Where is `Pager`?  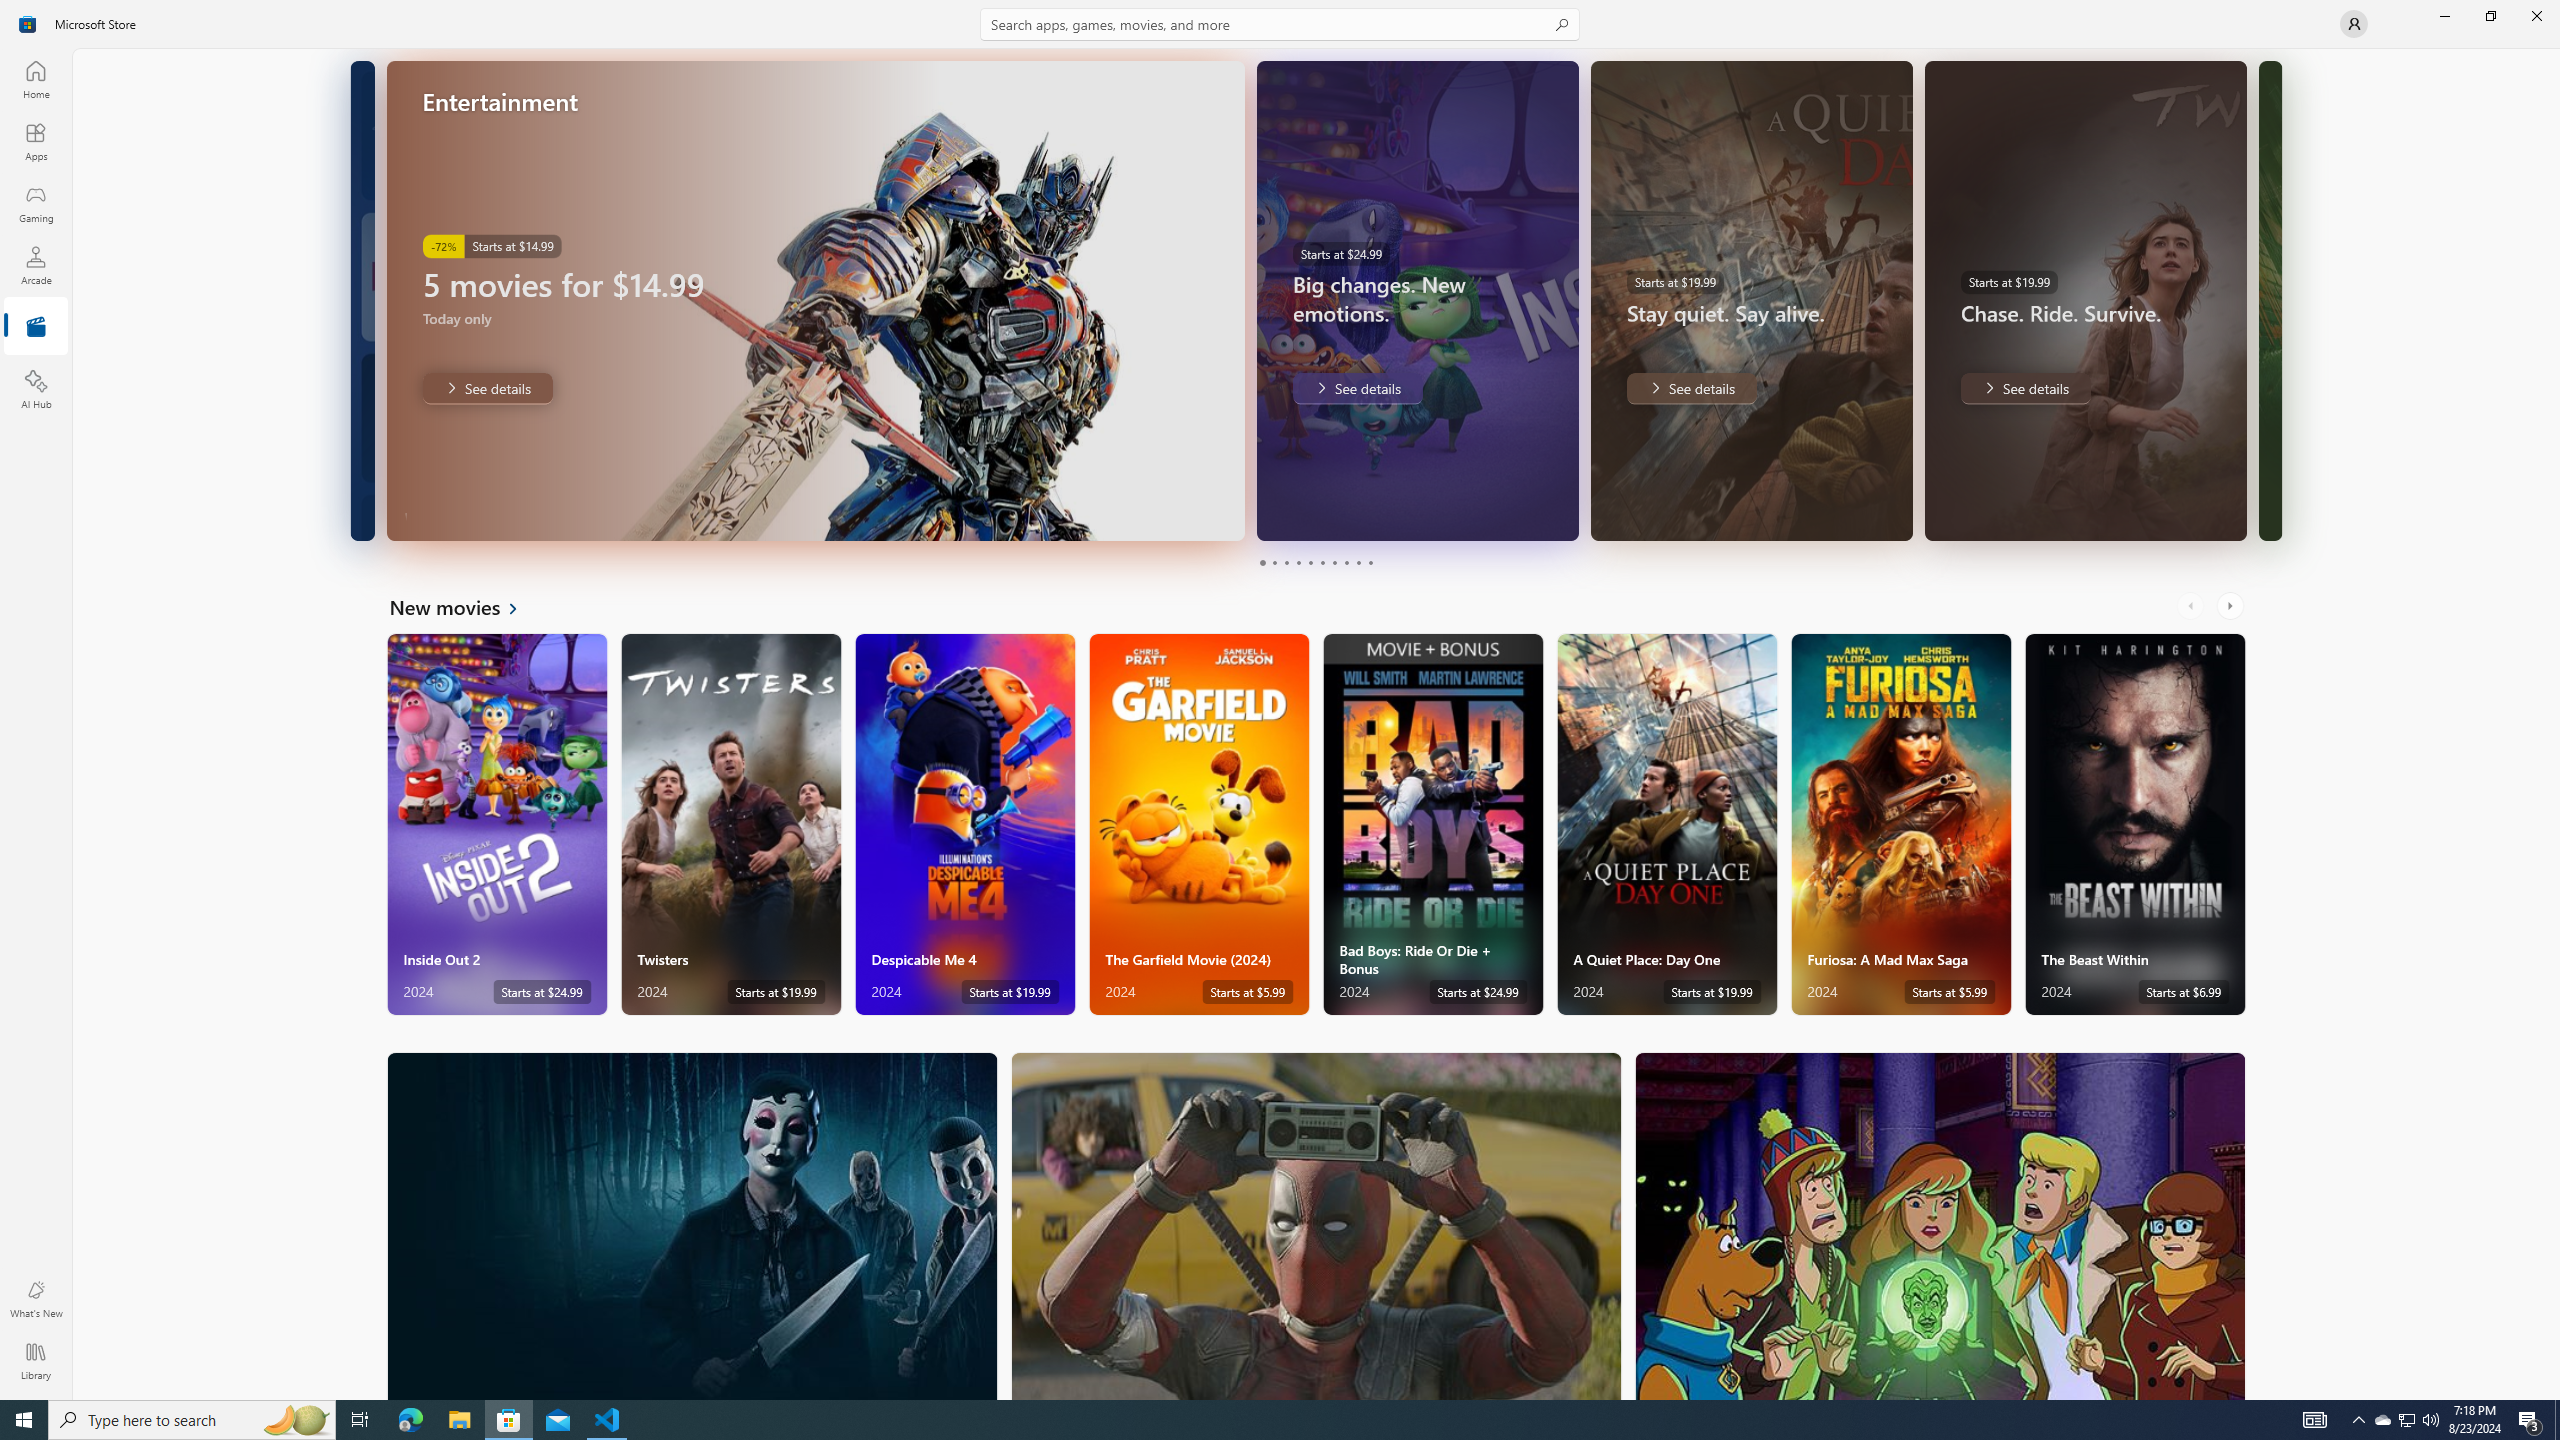
Pager is located at coordinates (1316, 562).